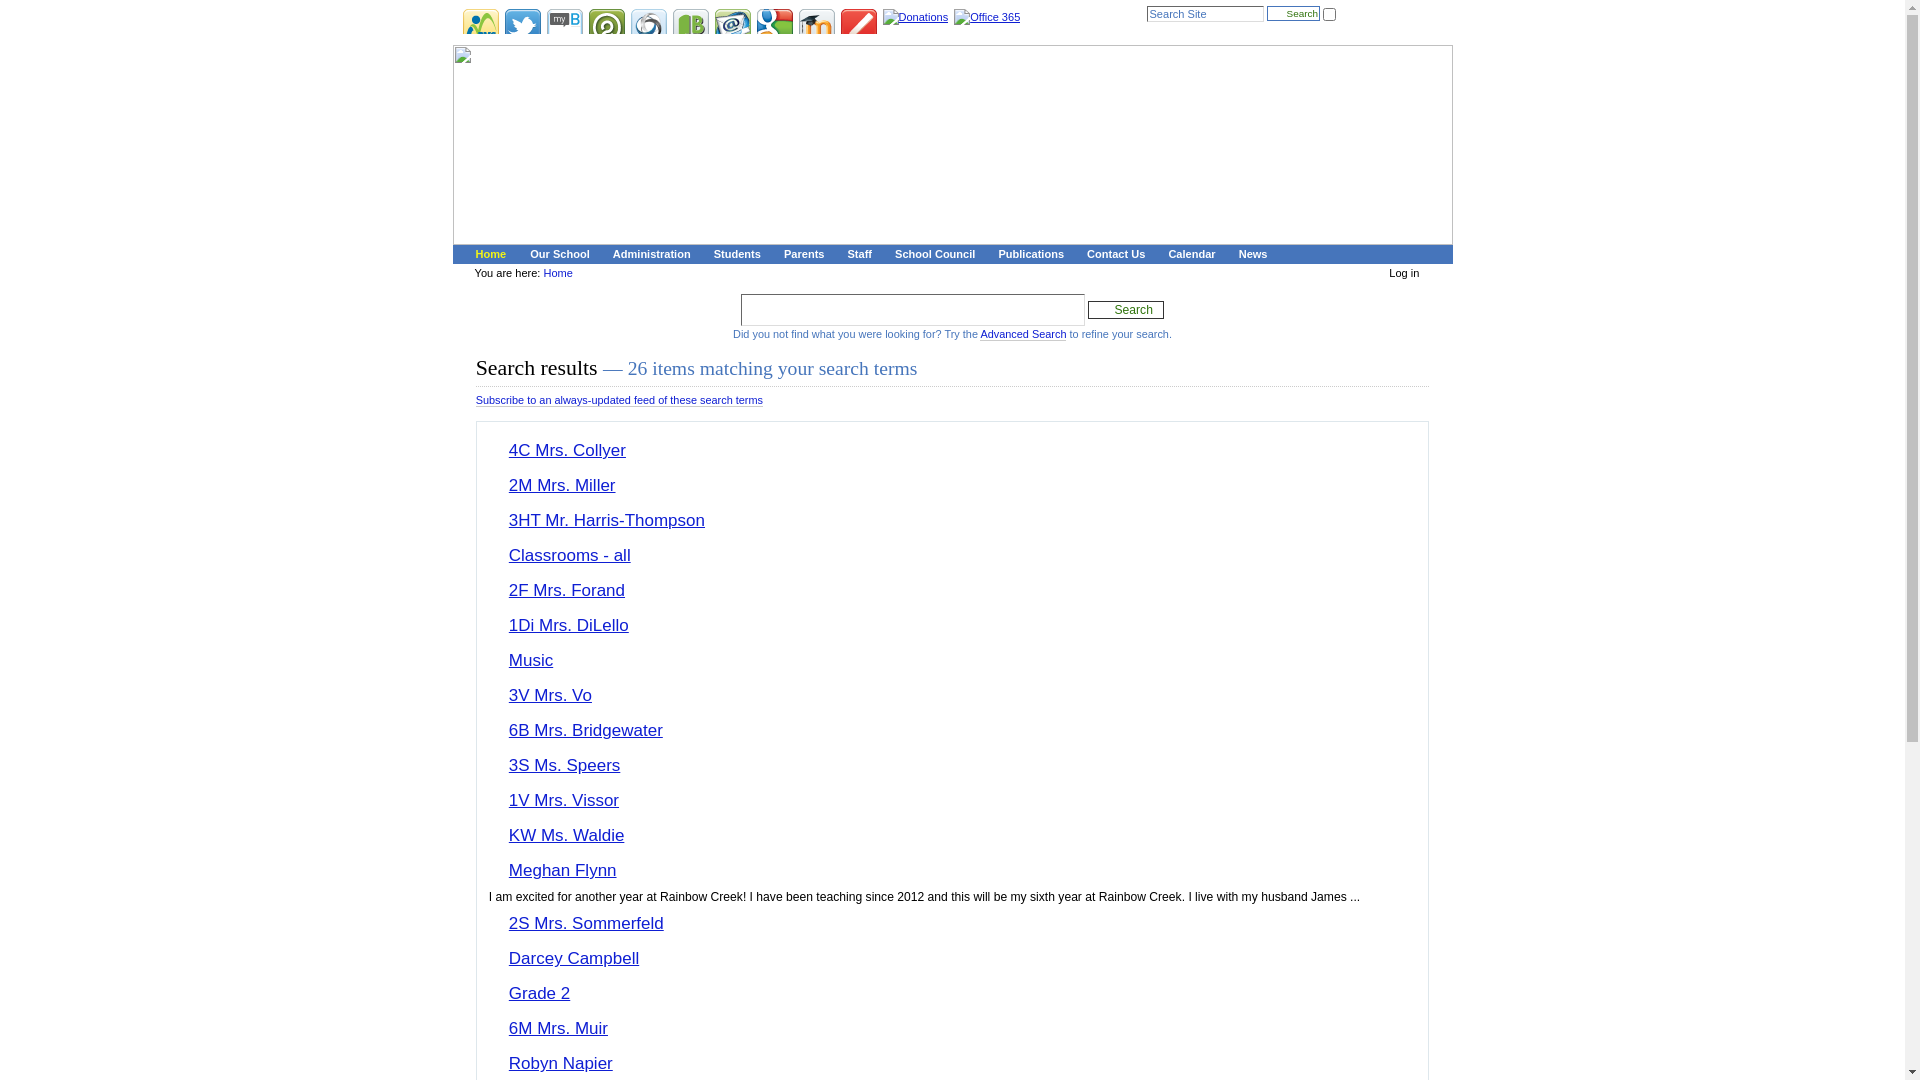  I want to click on Advanced Search, so click(1022, 334).